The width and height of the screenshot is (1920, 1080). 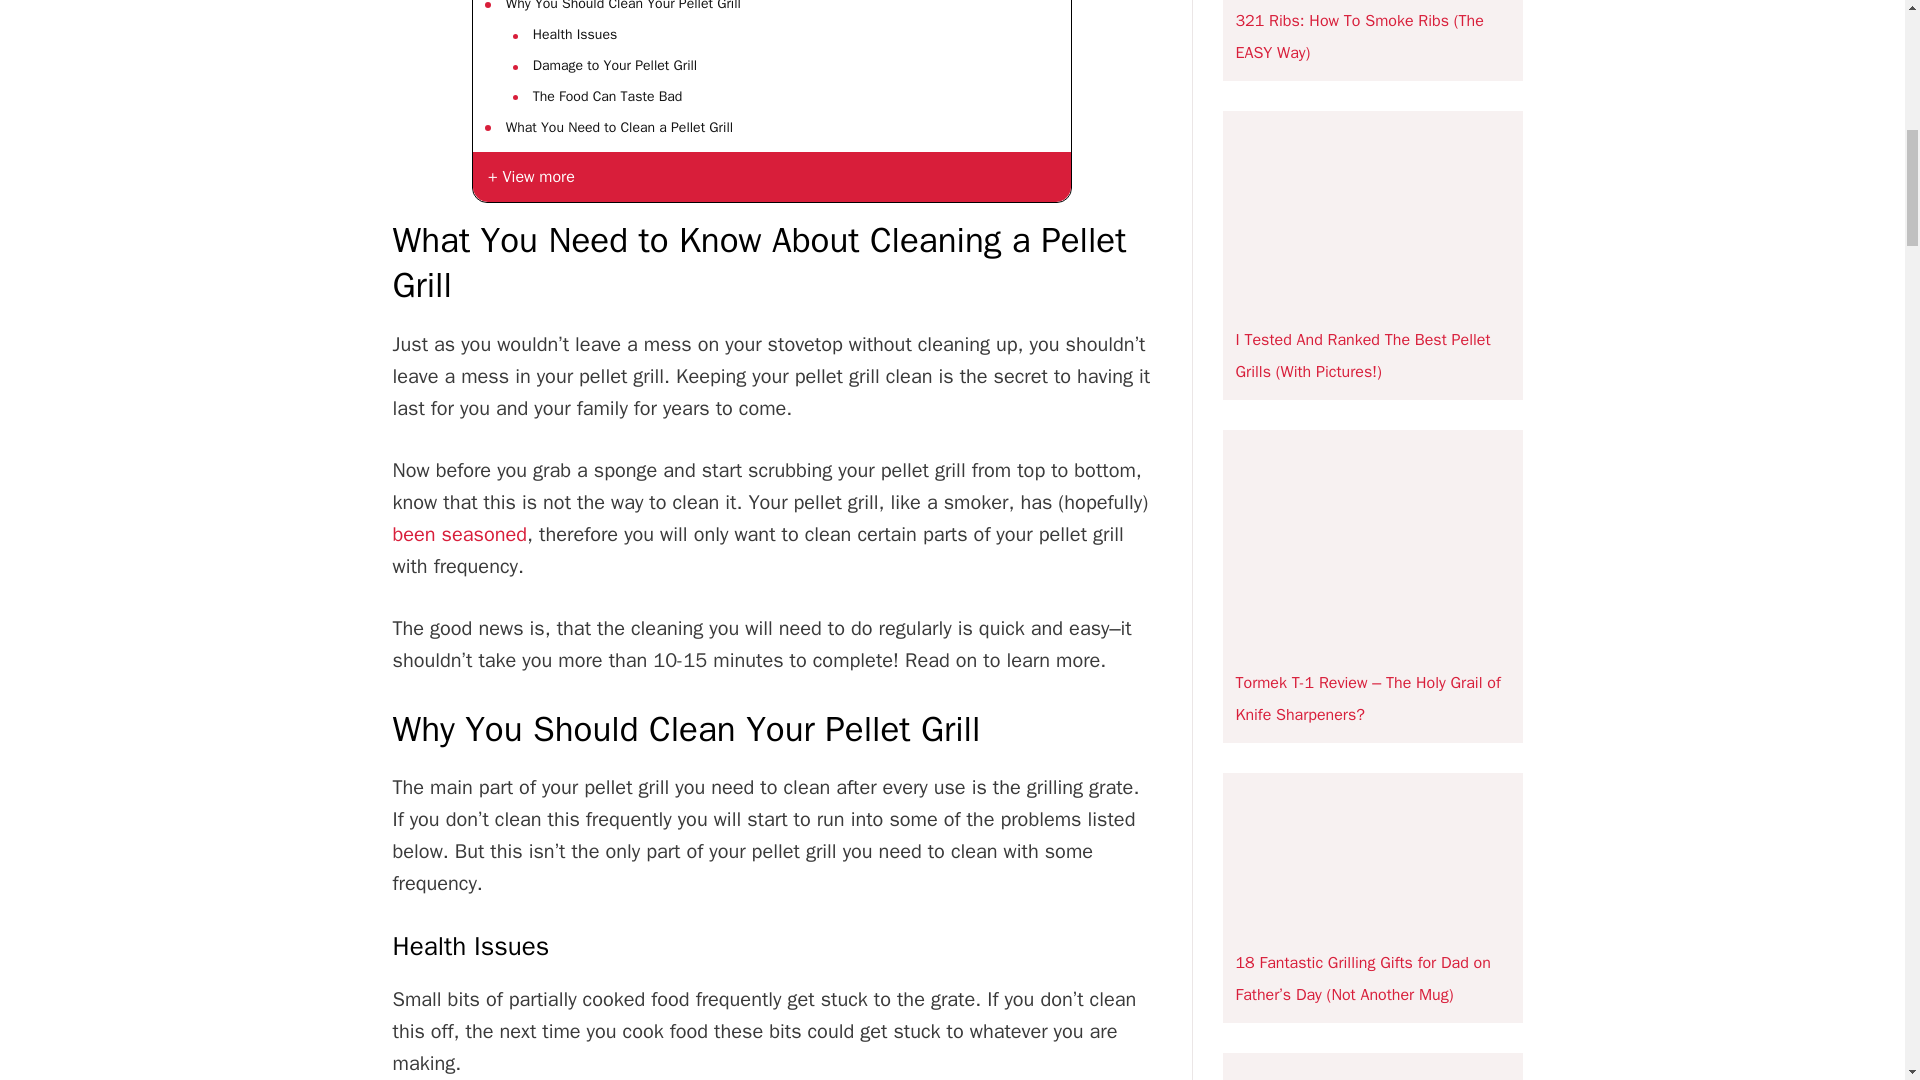 What do you see at coordinates (458, 534) in the screenshot?
I see `been seasoned` at bounding box center [458, 534].